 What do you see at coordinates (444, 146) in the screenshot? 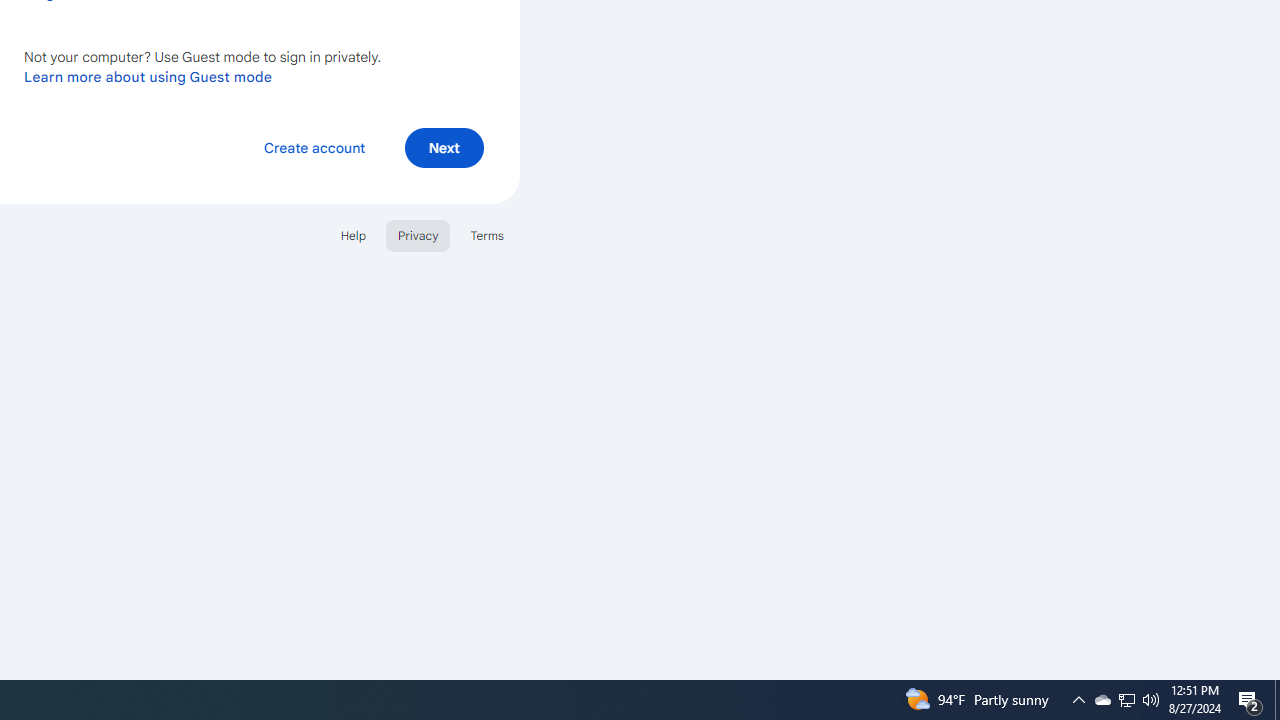
I see `Next` at bounding box center [444, 146].